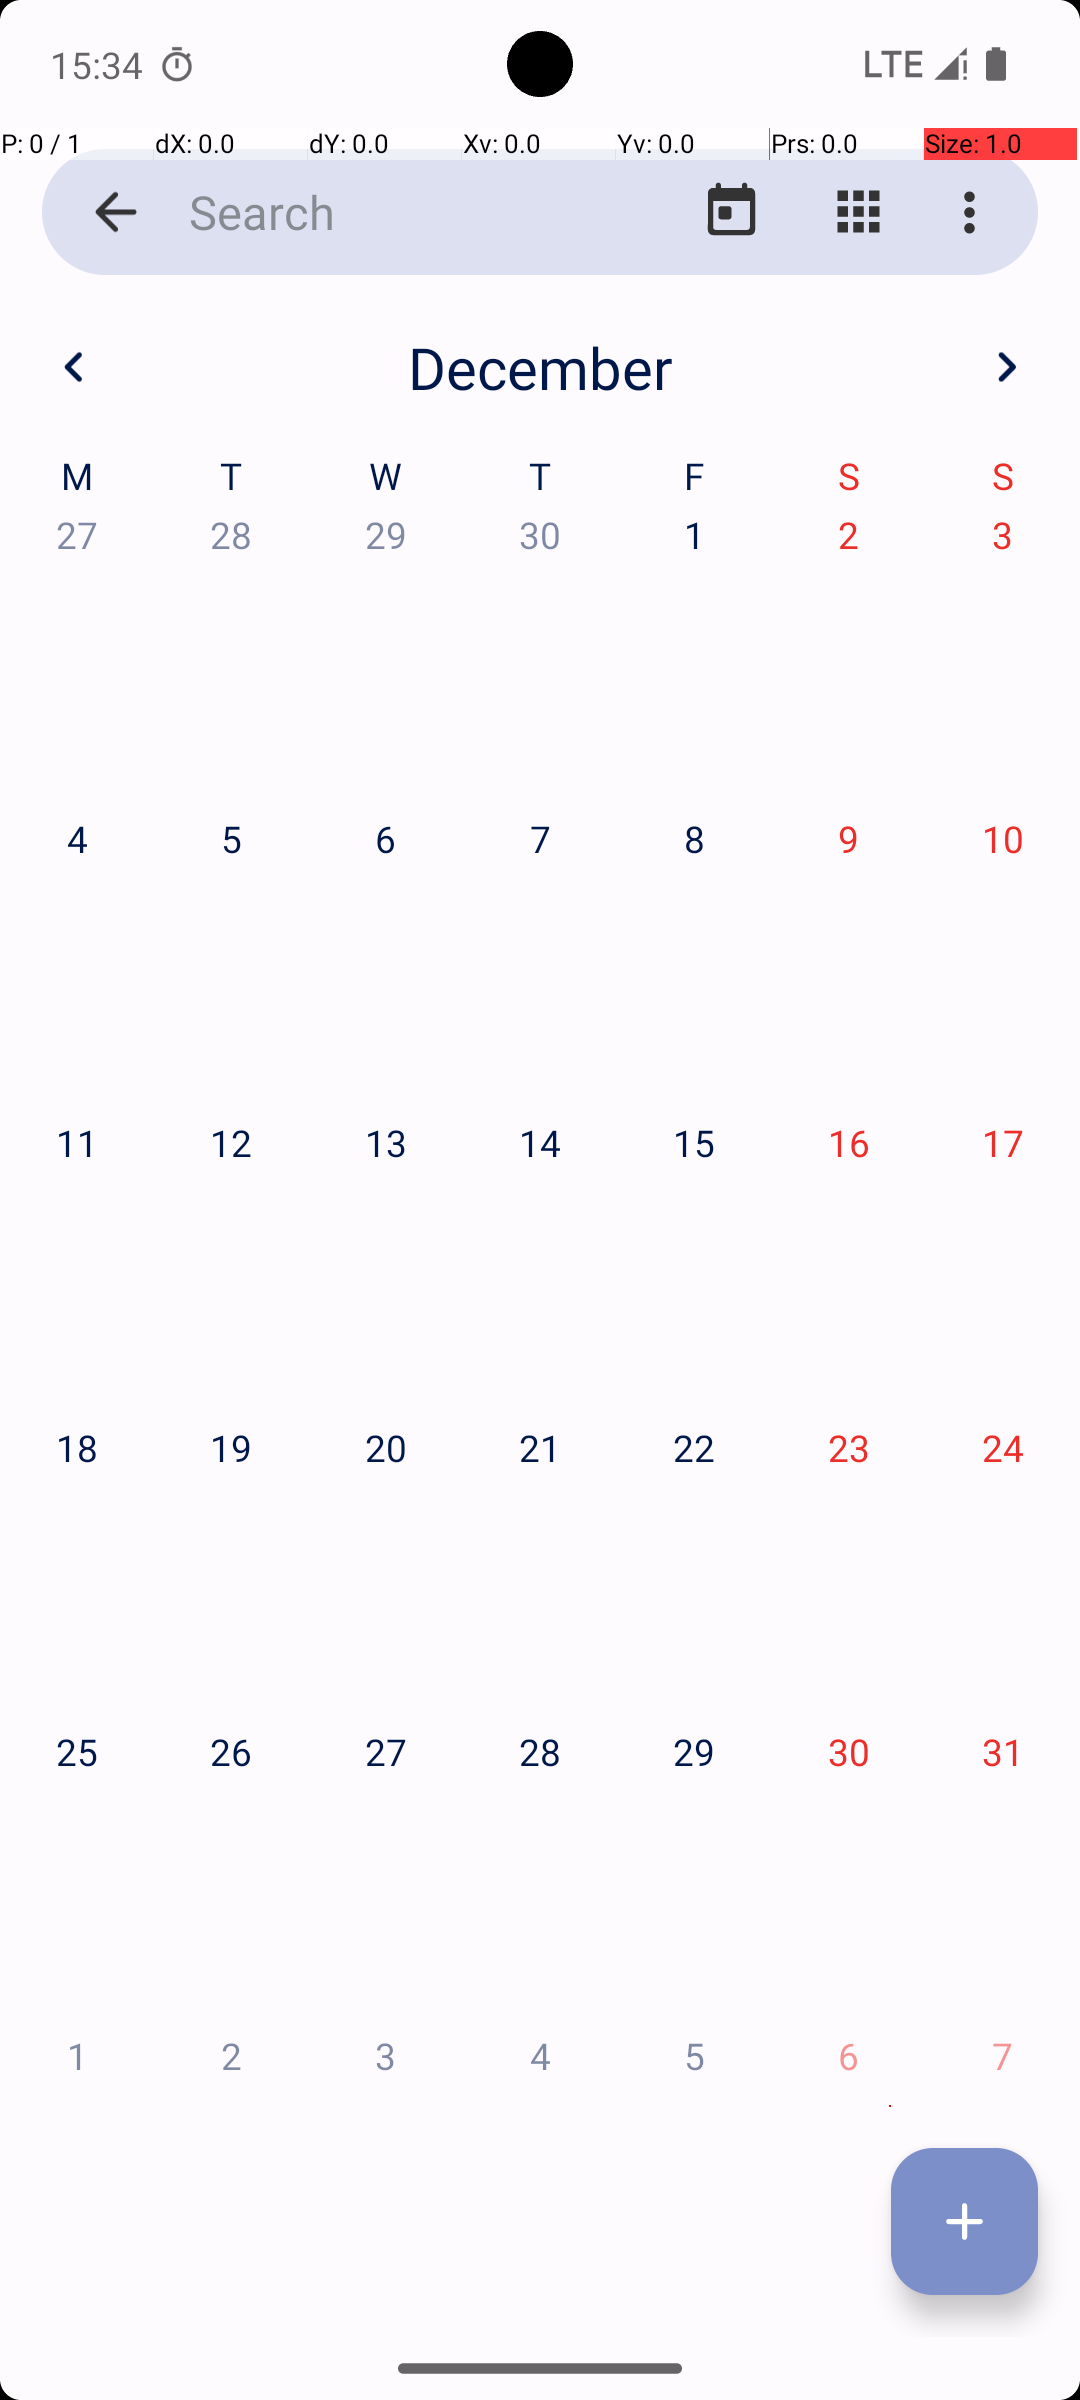 The image size is (1080, 2400). I want to click on December, so click(540, 367).